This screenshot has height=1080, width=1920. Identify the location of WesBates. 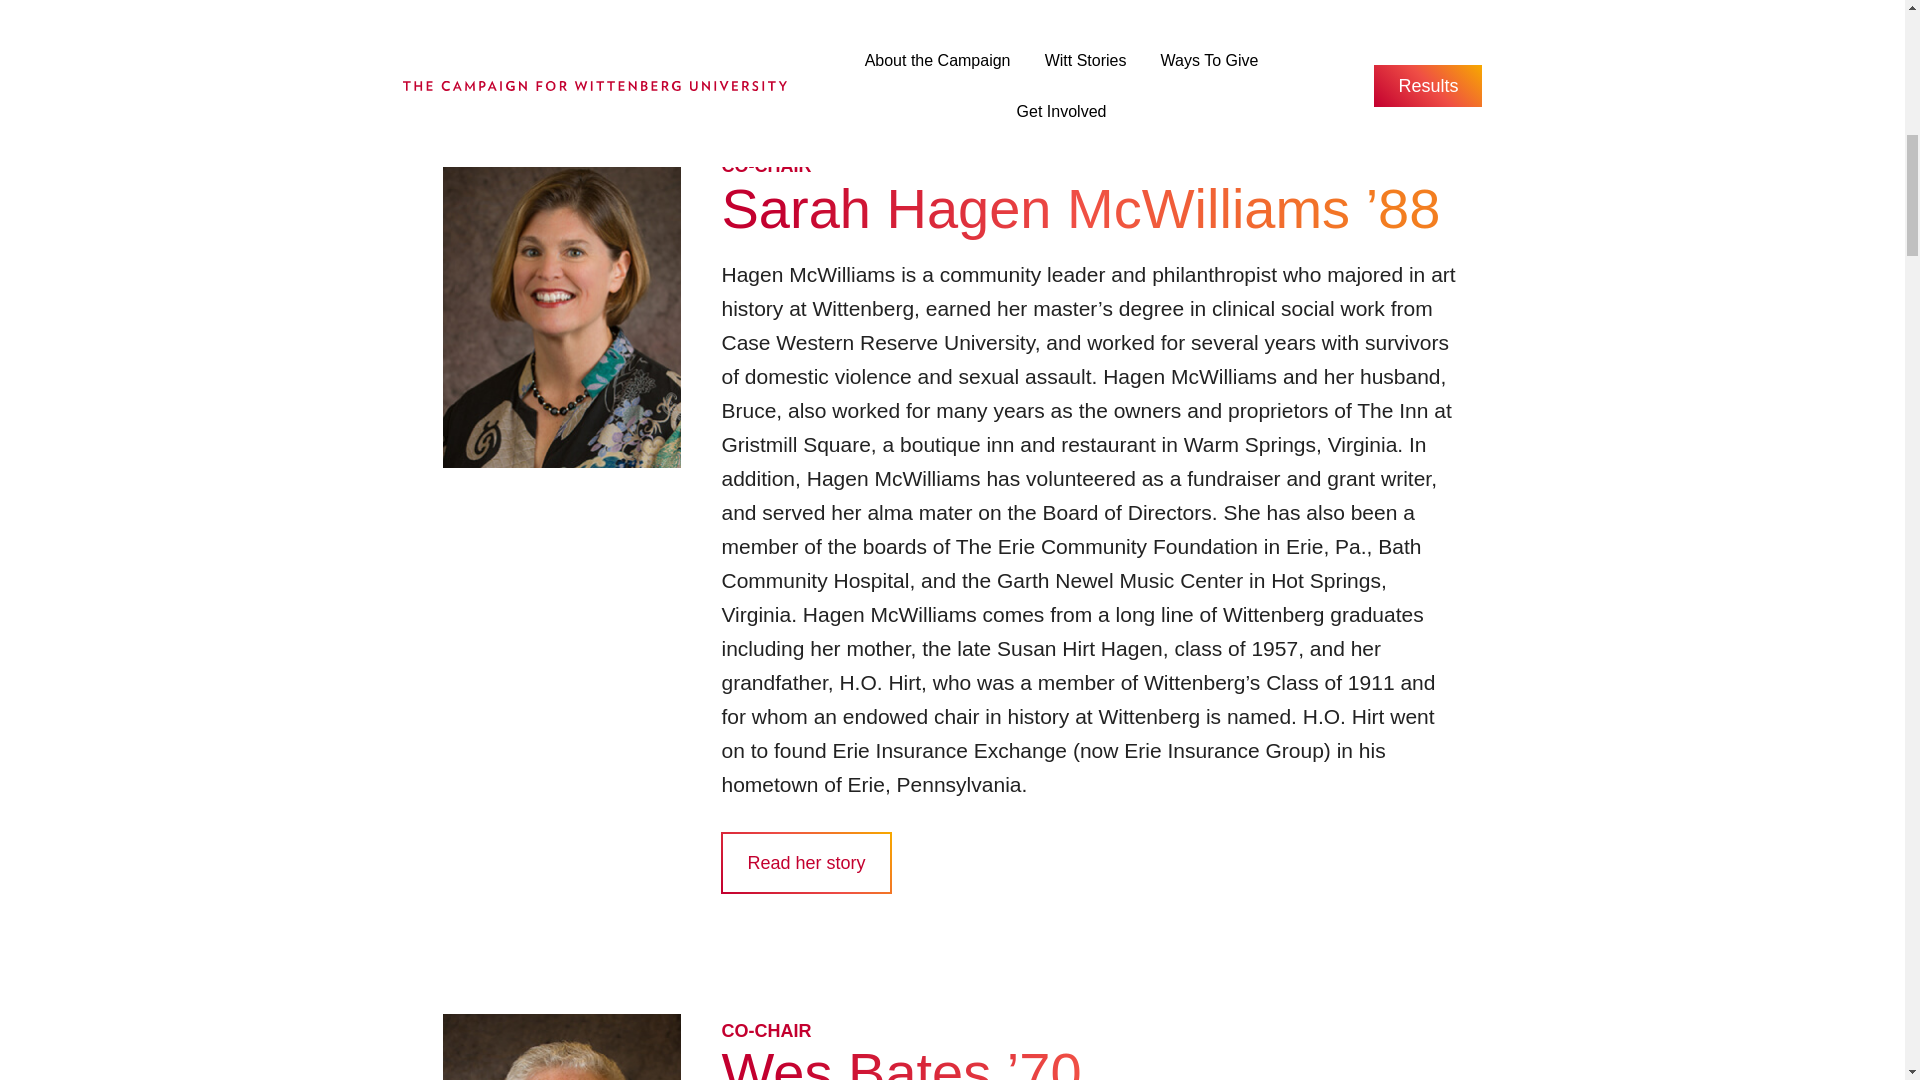
(561, 1047).